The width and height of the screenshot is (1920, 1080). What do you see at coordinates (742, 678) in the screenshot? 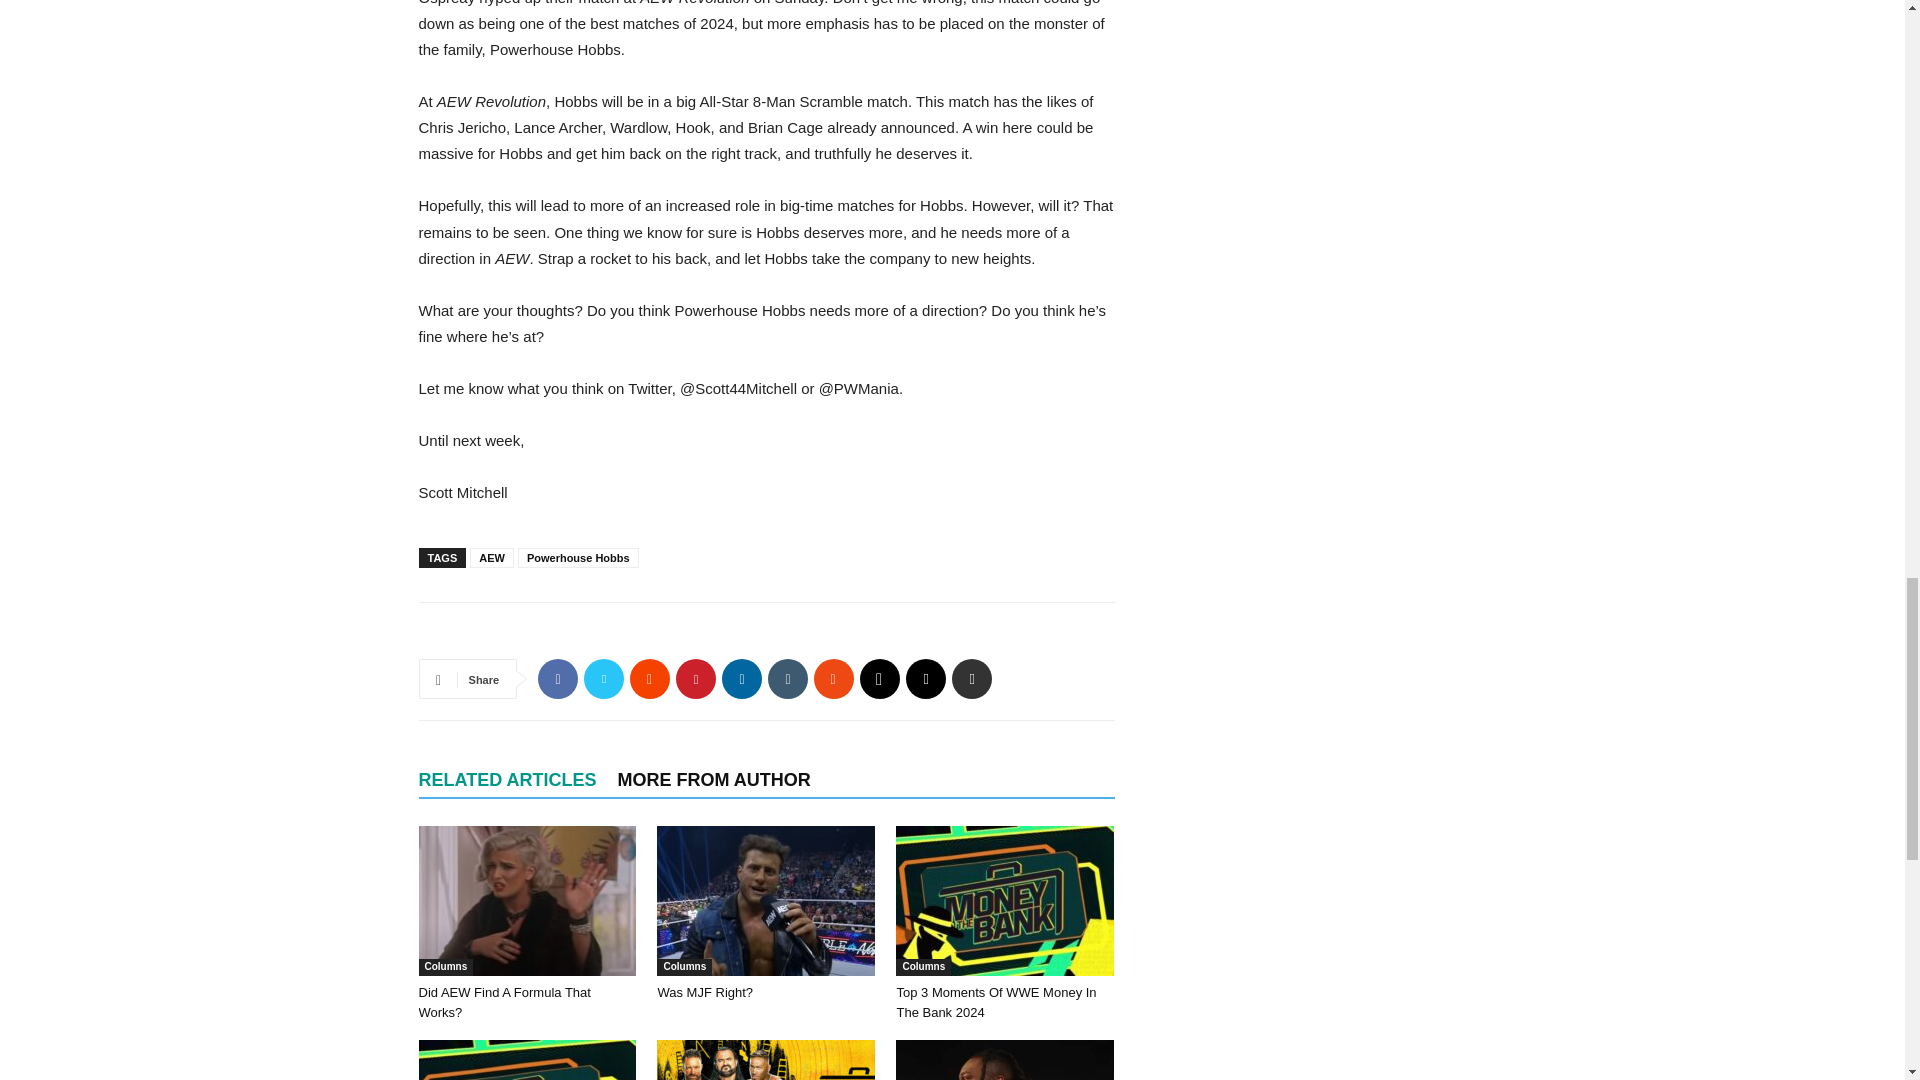
I see `Linkedin` at bounding box center [742, 678].